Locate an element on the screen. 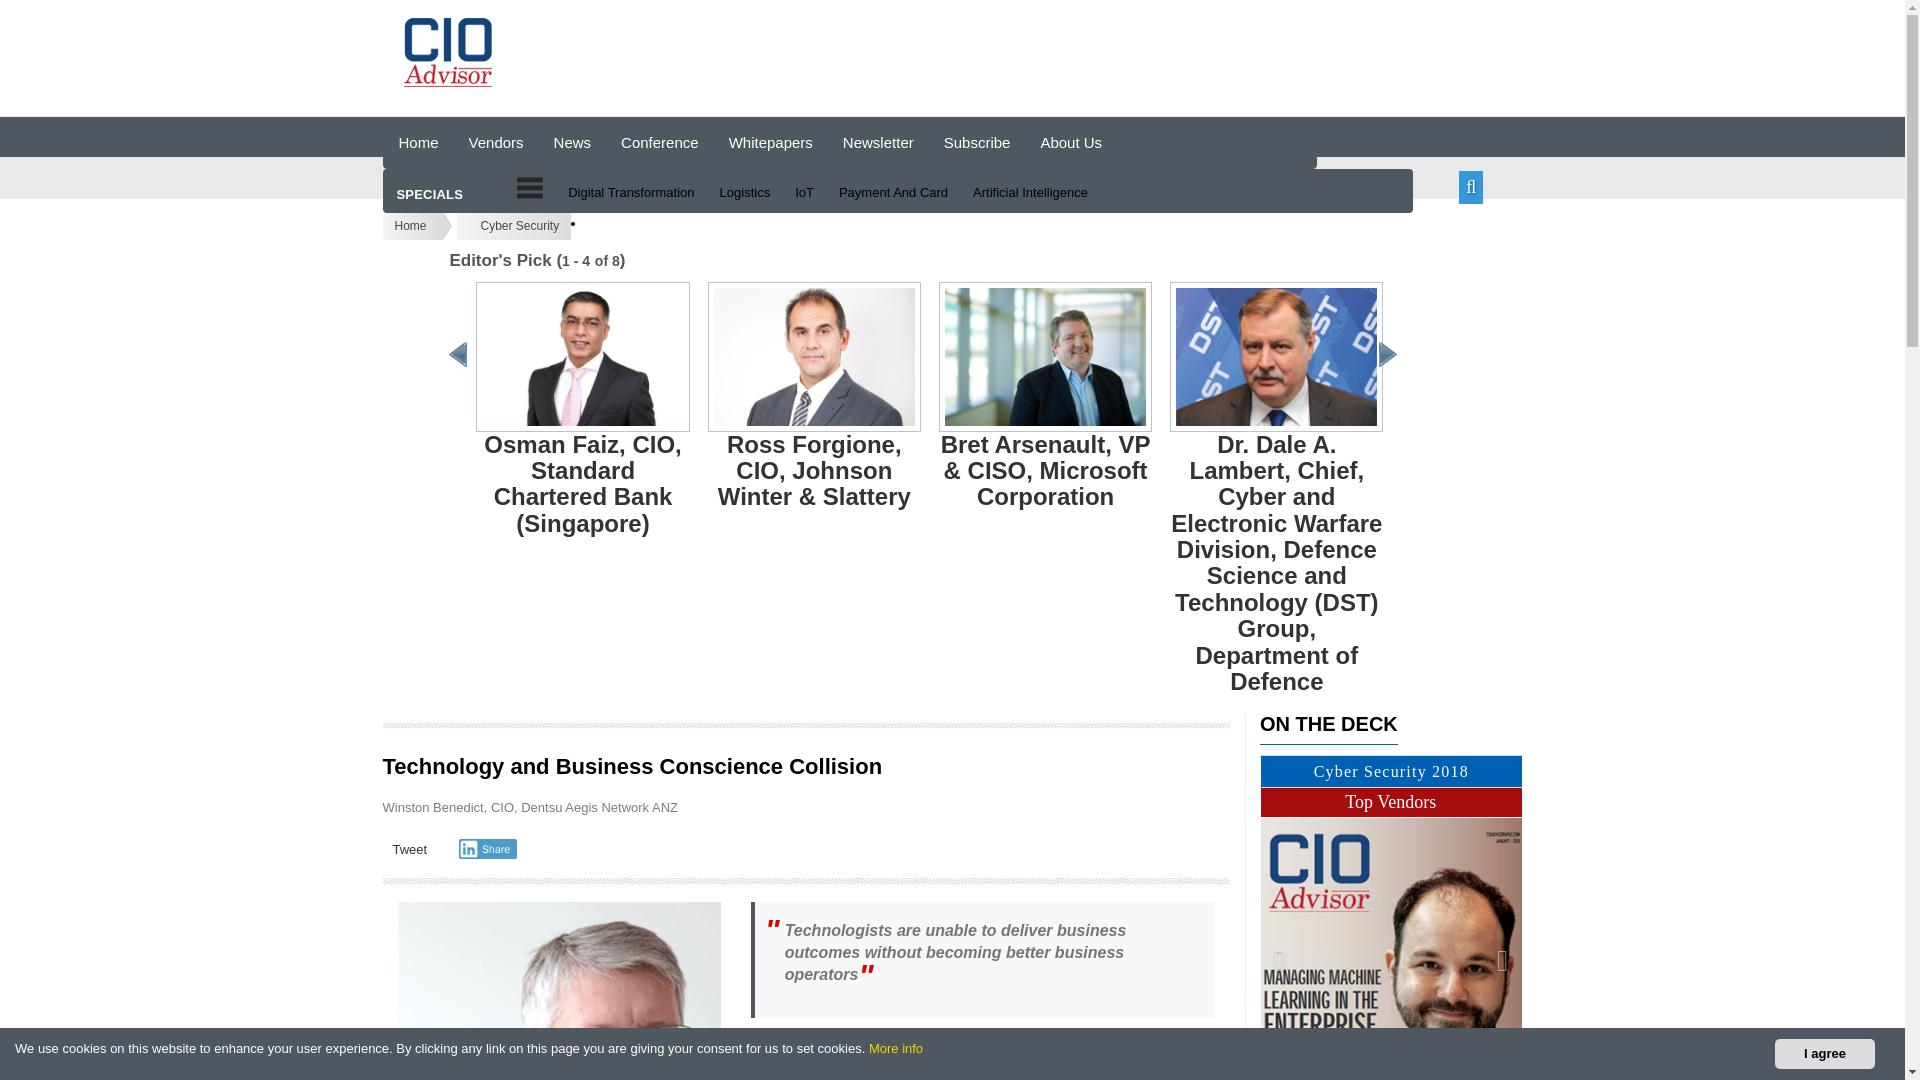 The height and width of the screenshot is (1080, 1920). Whitepapers is located at coordinates (770, 142).